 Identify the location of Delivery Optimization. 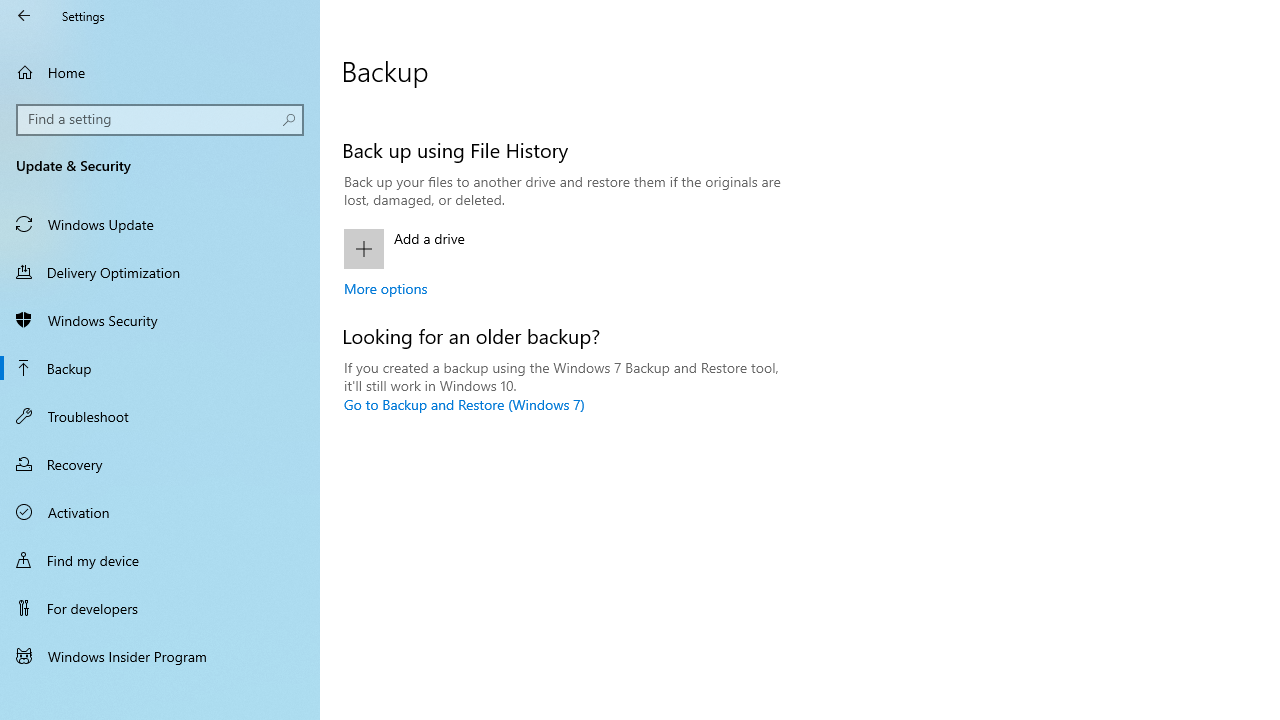
(160, 271).